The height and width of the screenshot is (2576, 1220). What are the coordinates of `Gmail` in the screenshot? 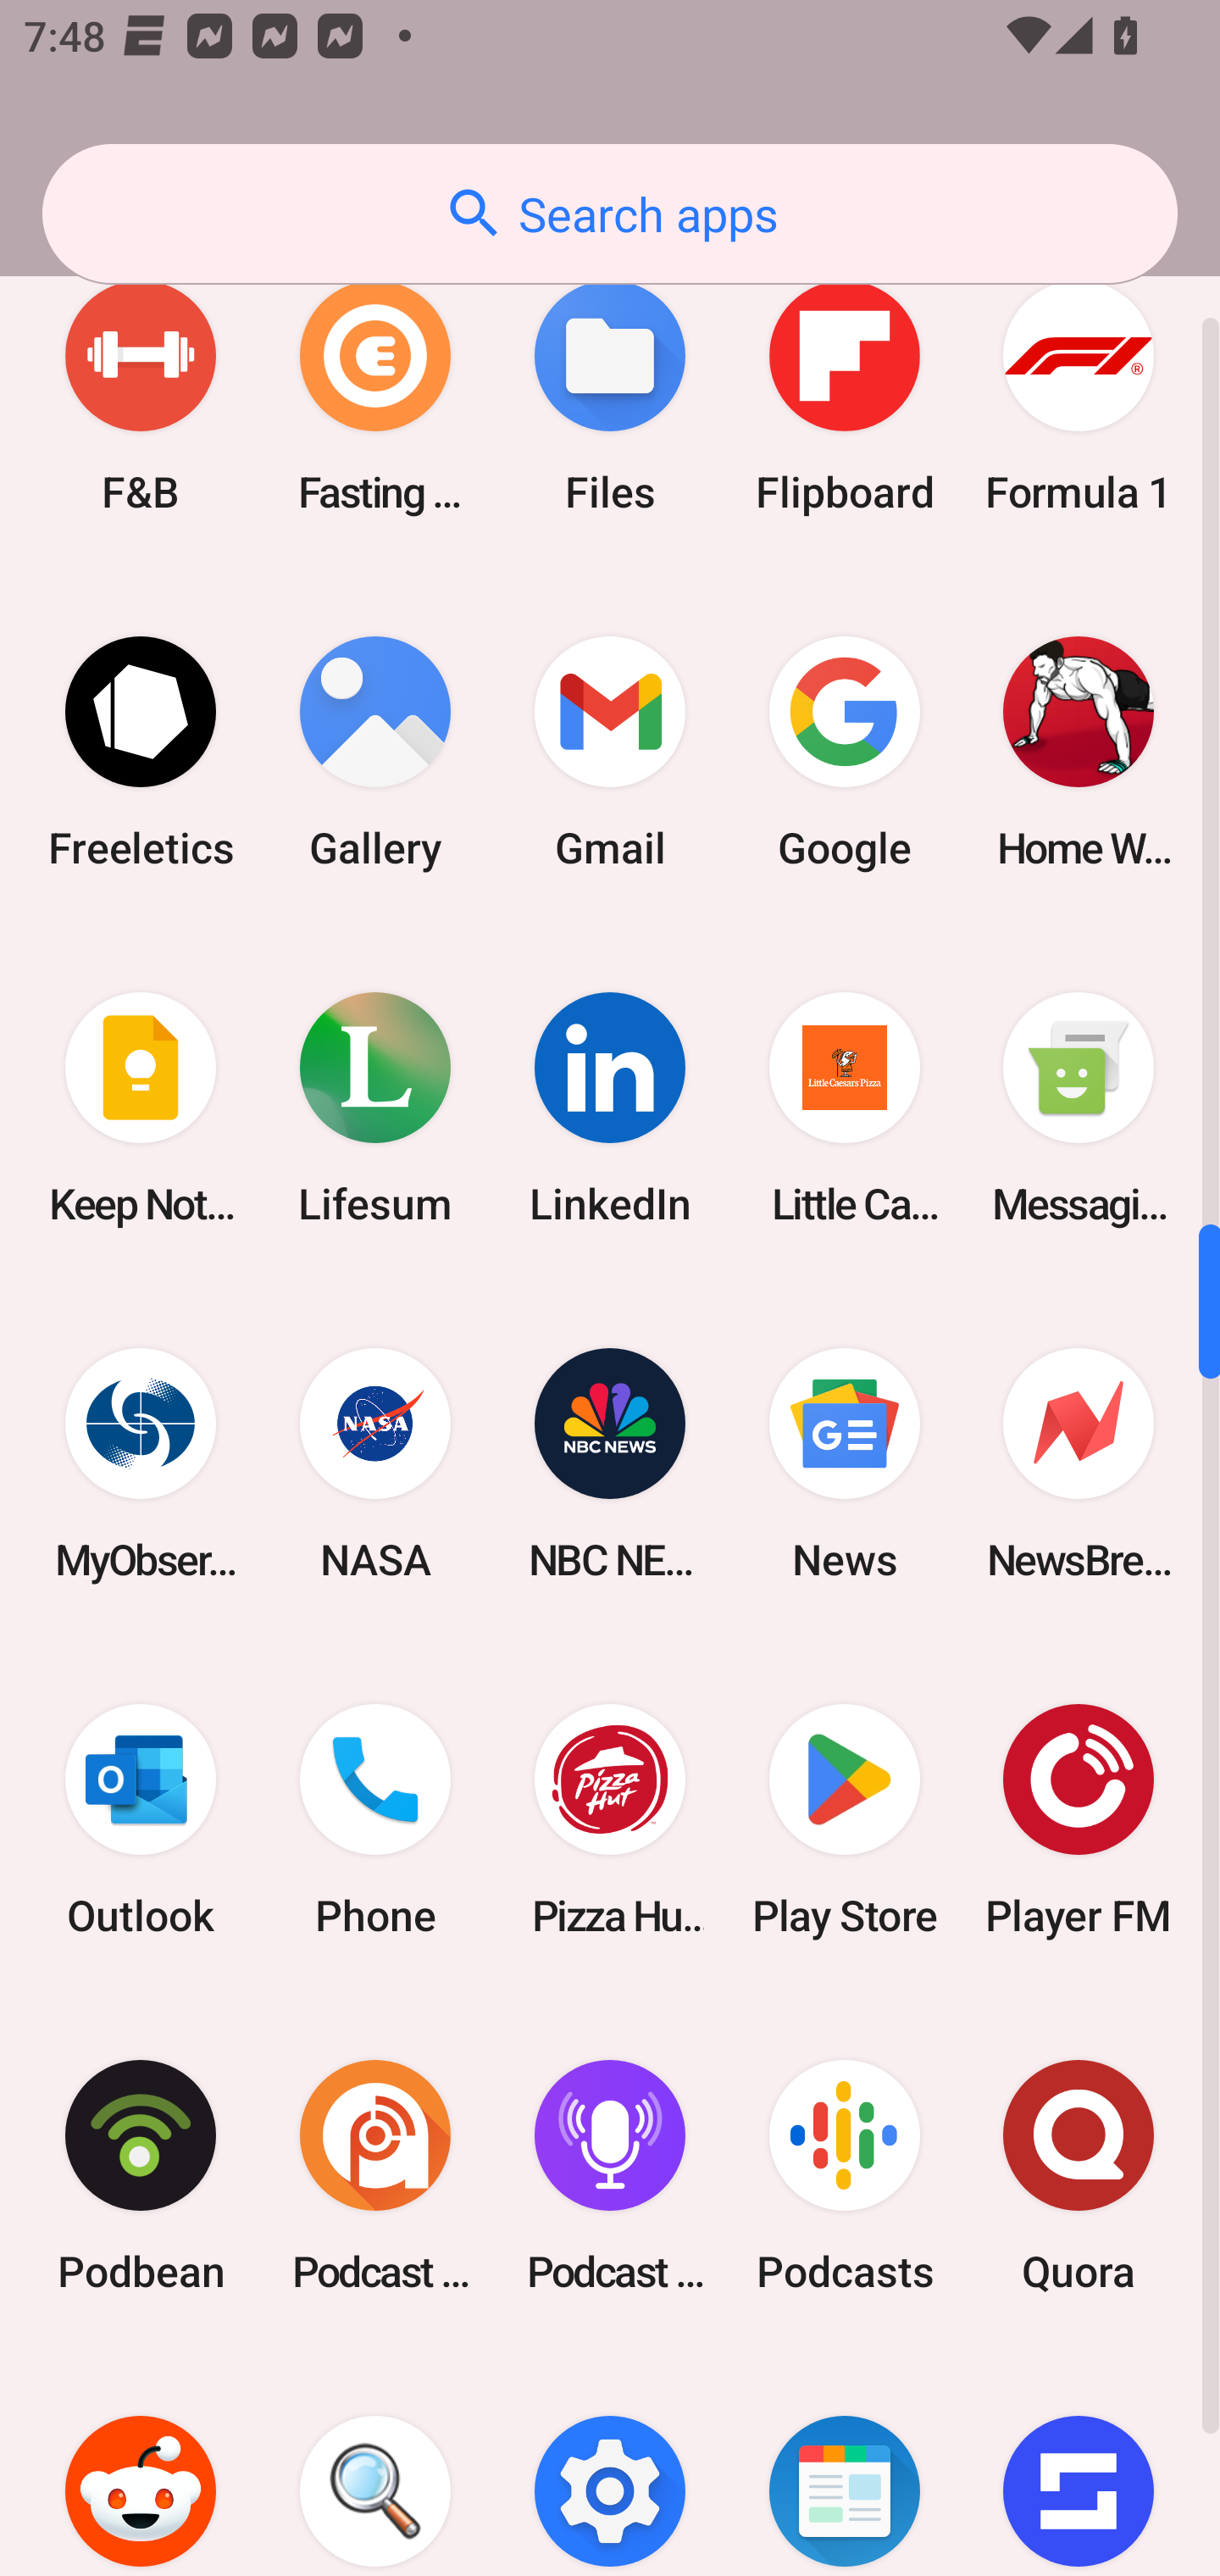 It's located at (610, 752).